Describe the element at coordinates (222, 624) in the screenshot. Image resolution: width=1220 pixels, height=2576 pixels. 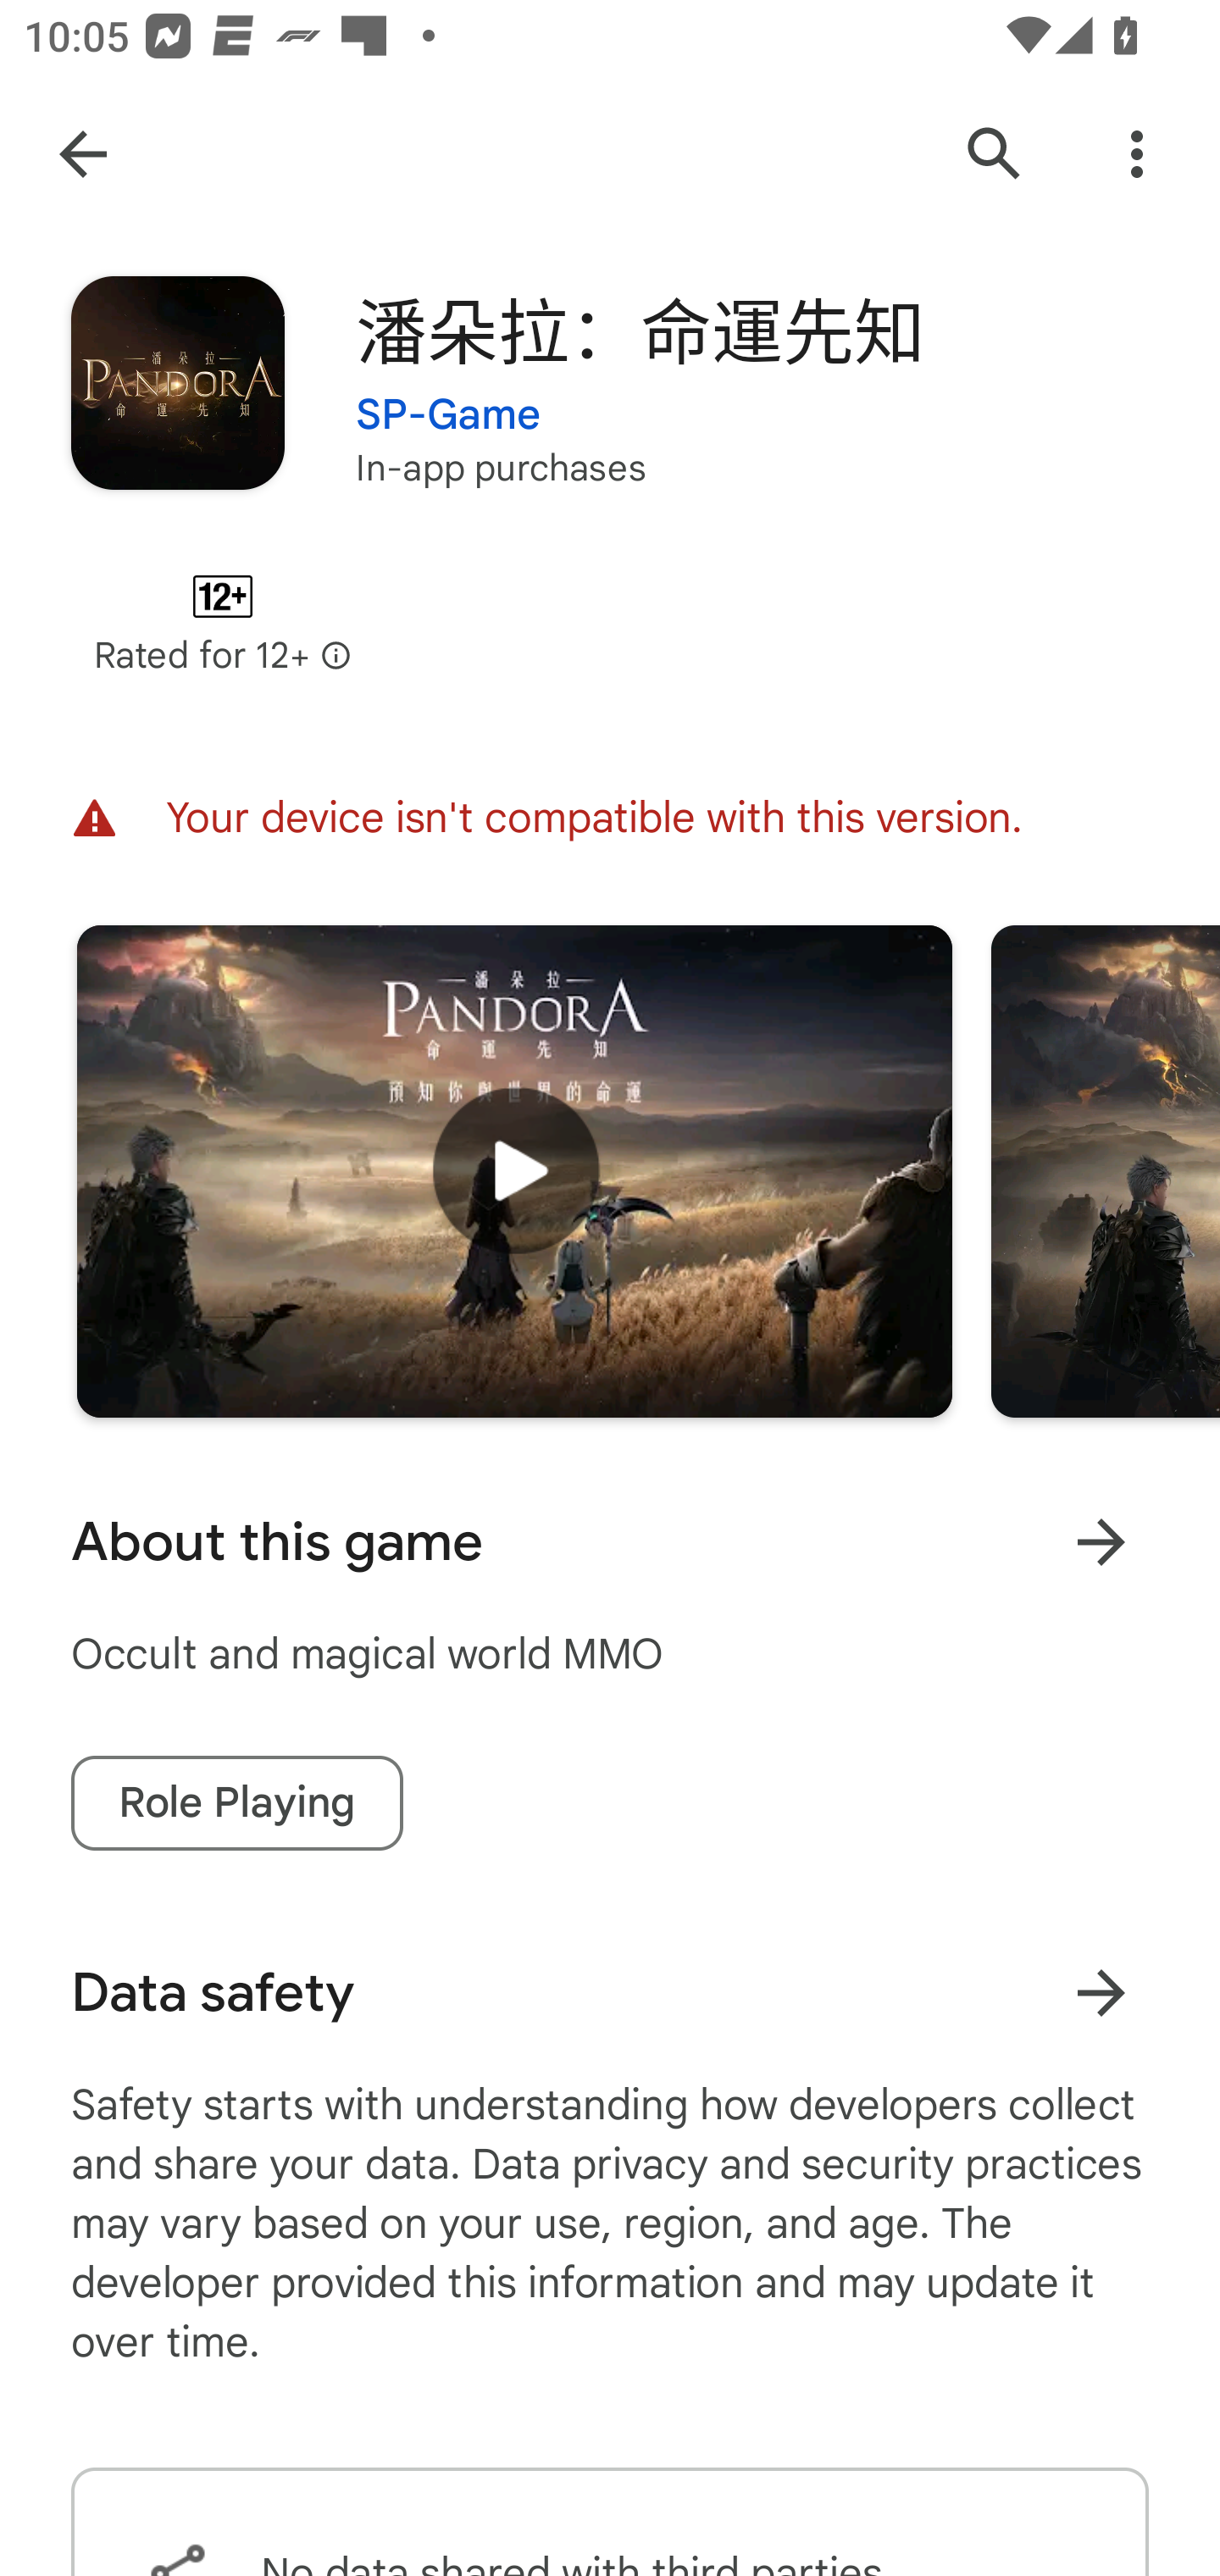
I see `Content rating Rated for 12+` at that location.